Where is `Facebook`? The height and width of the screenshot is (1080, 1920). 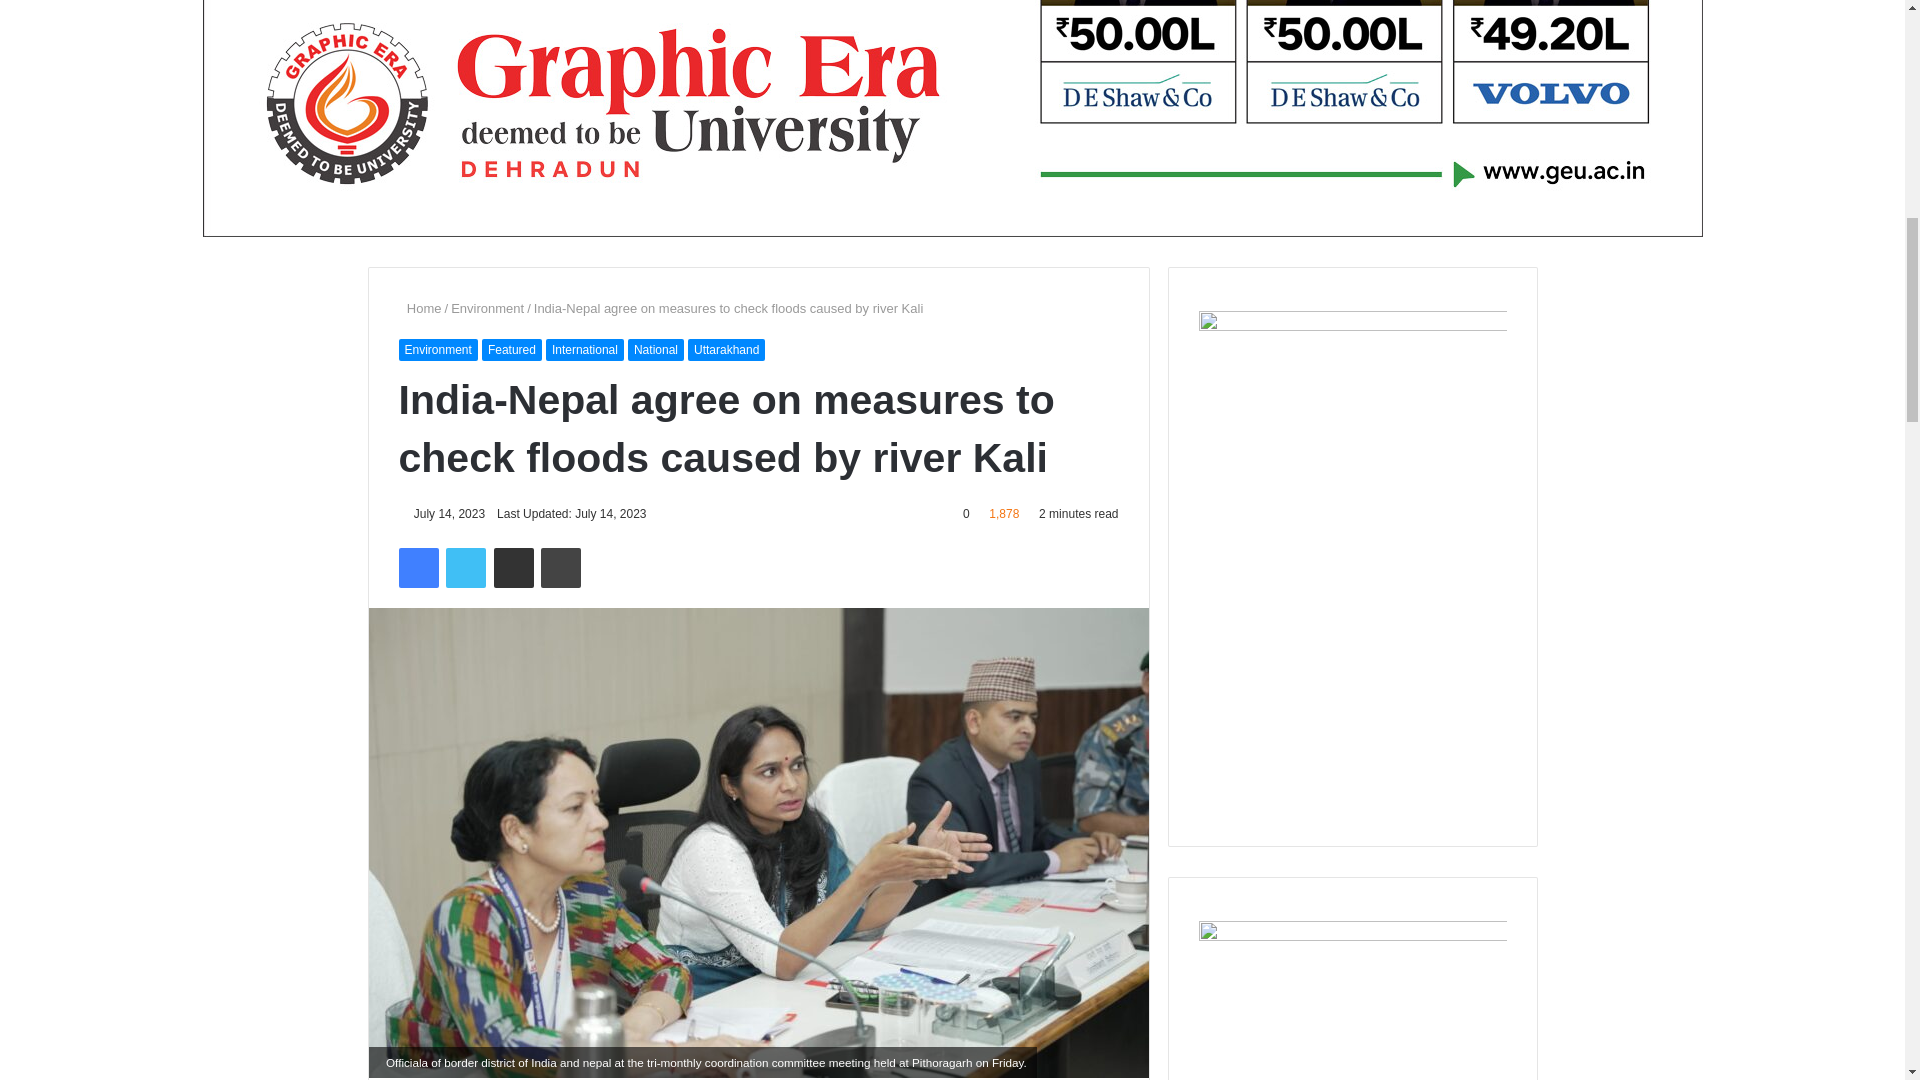 Facebook is located at coordinates (417, 567).